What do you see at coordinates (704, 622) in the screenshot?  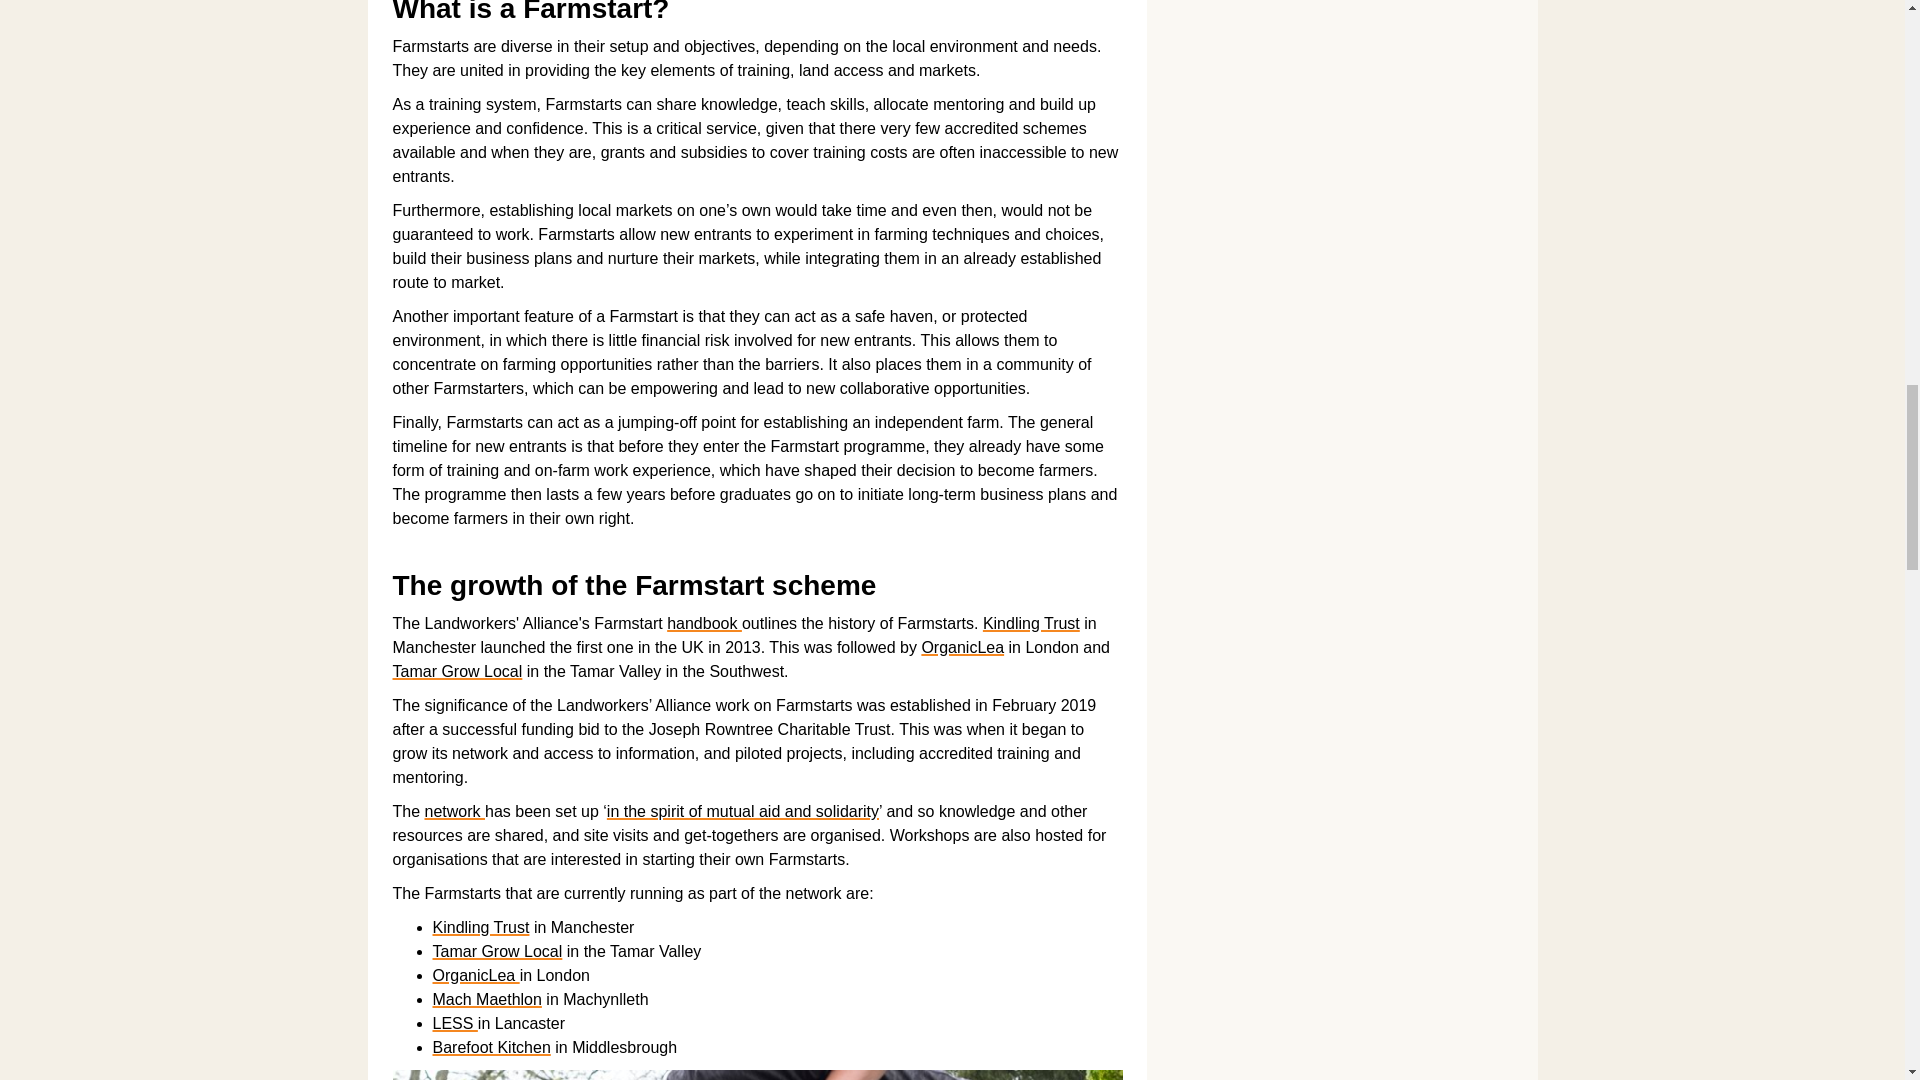 I see `handbook` at bounding box center [704, 622].